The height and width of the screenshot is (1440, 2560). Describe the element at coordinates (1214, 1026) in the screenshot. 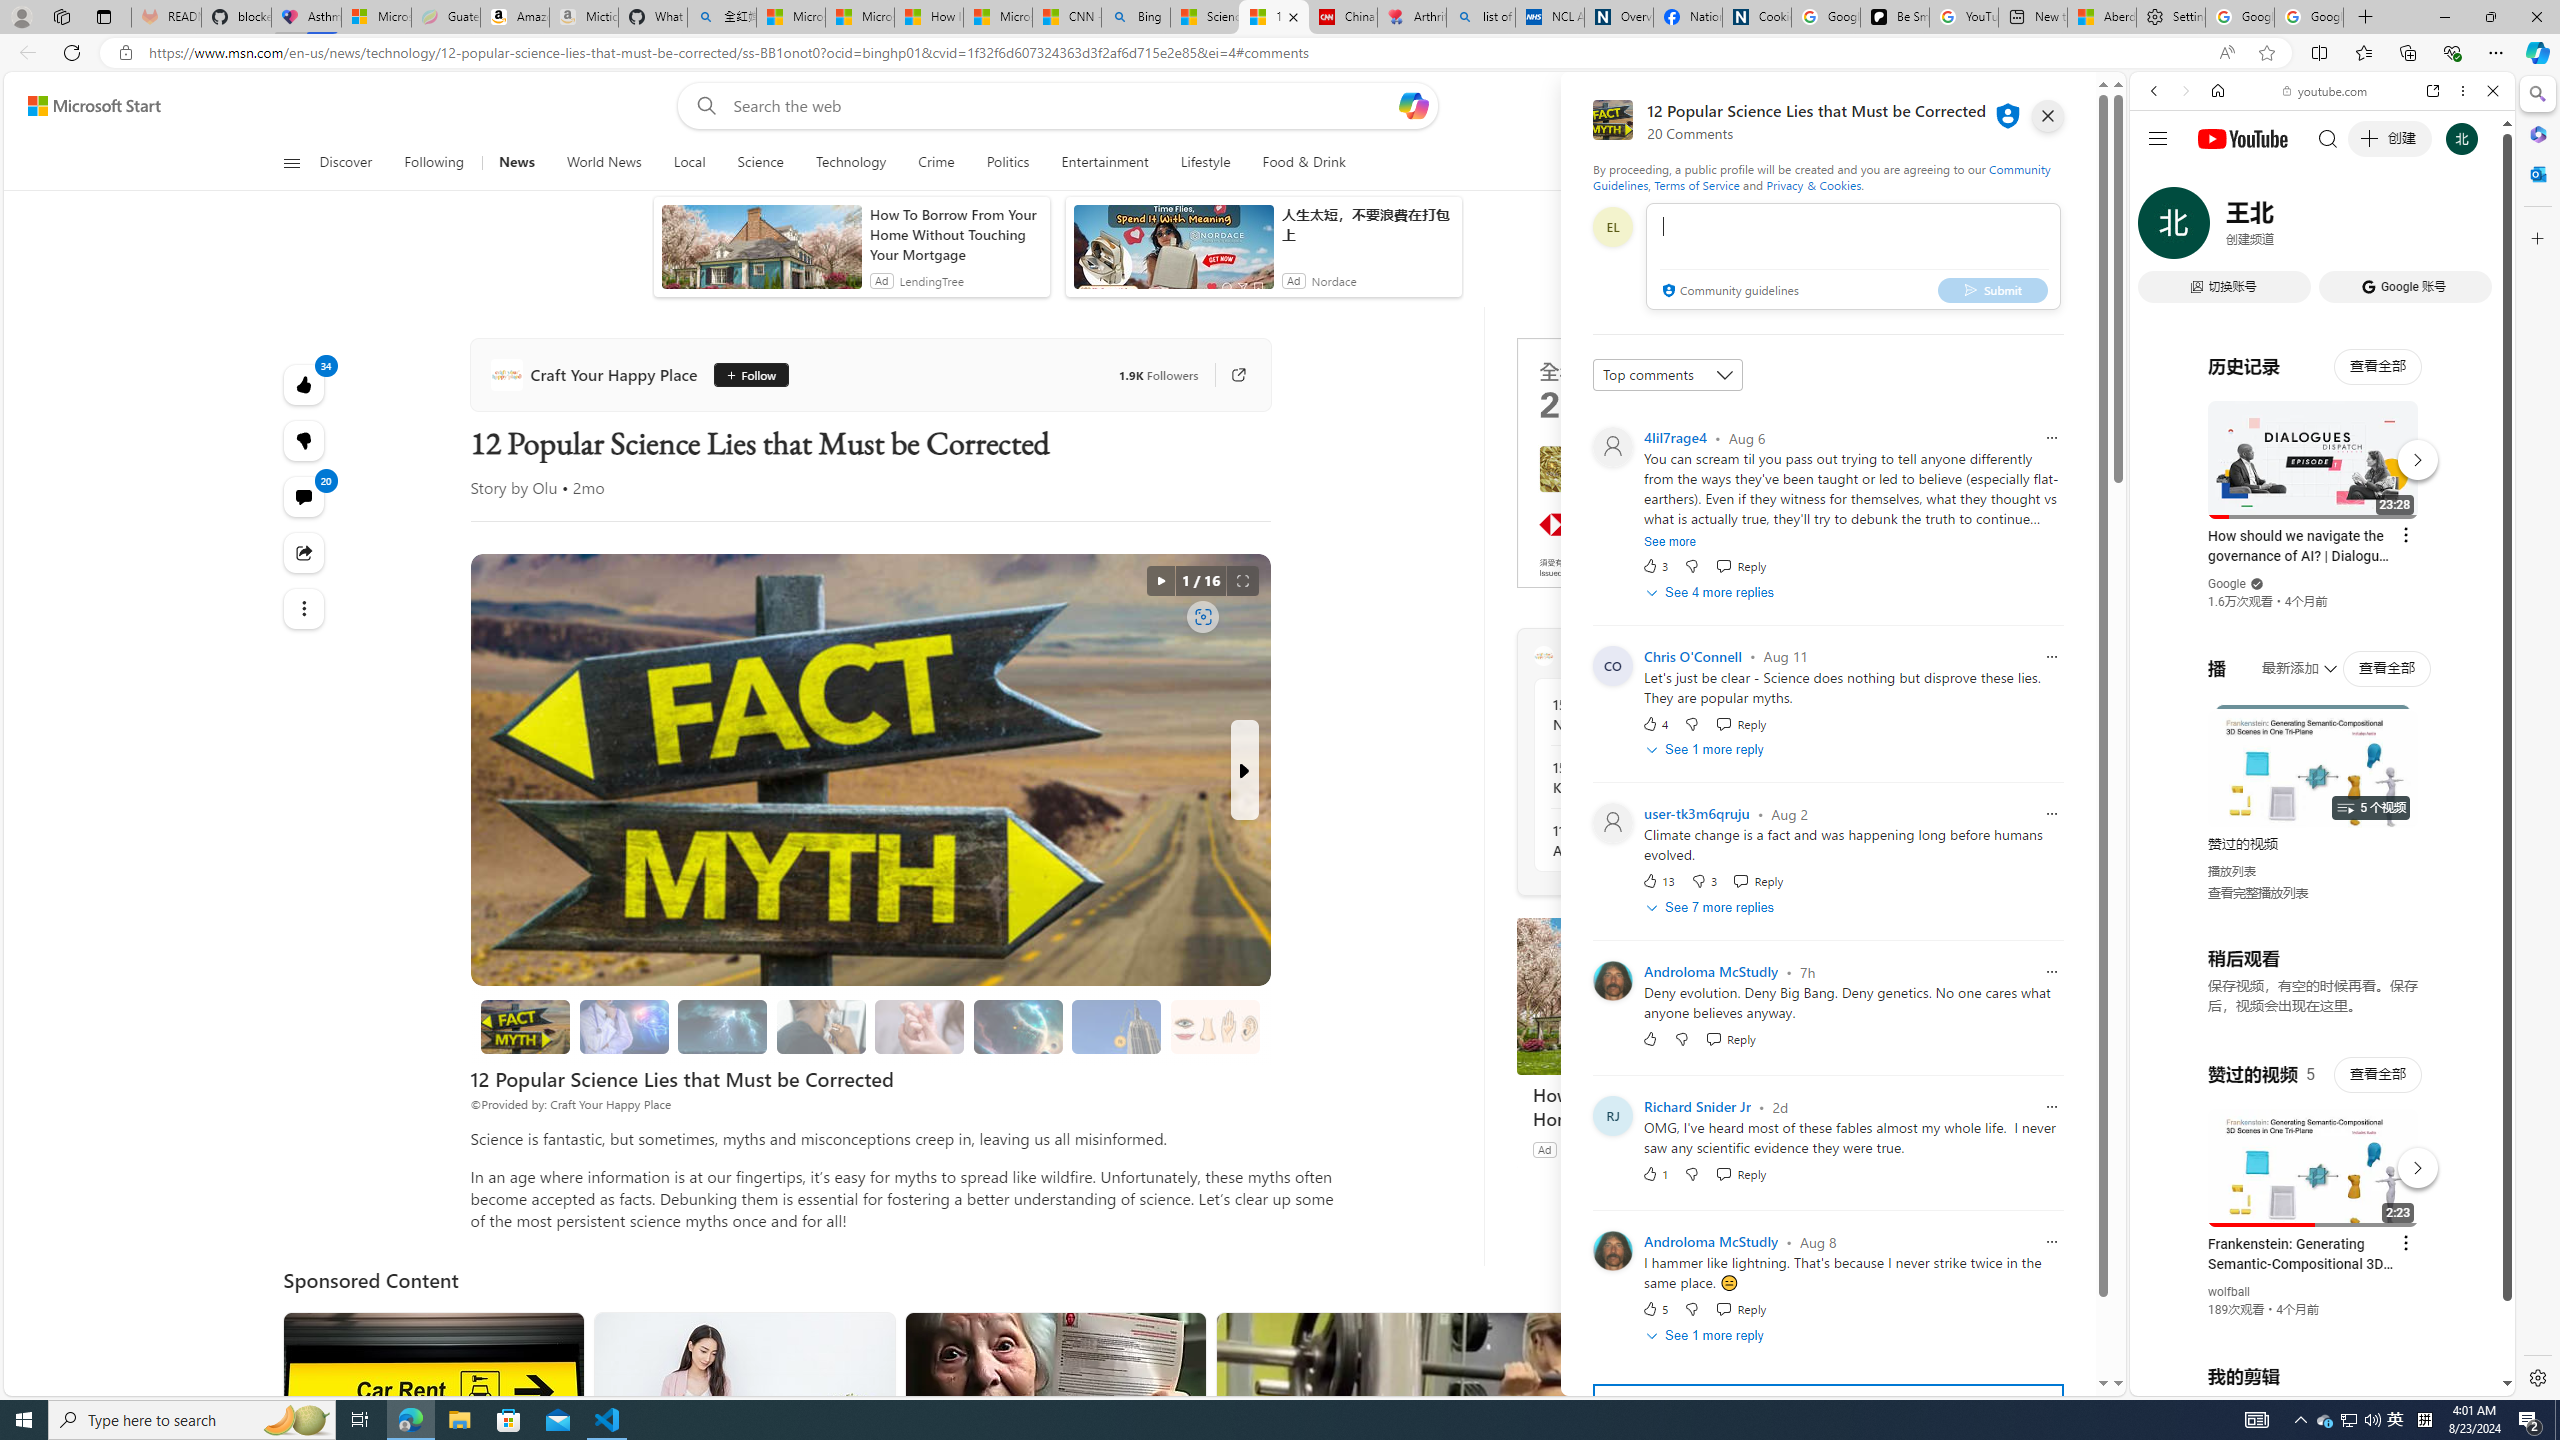

I see `Human Senses` at that location.